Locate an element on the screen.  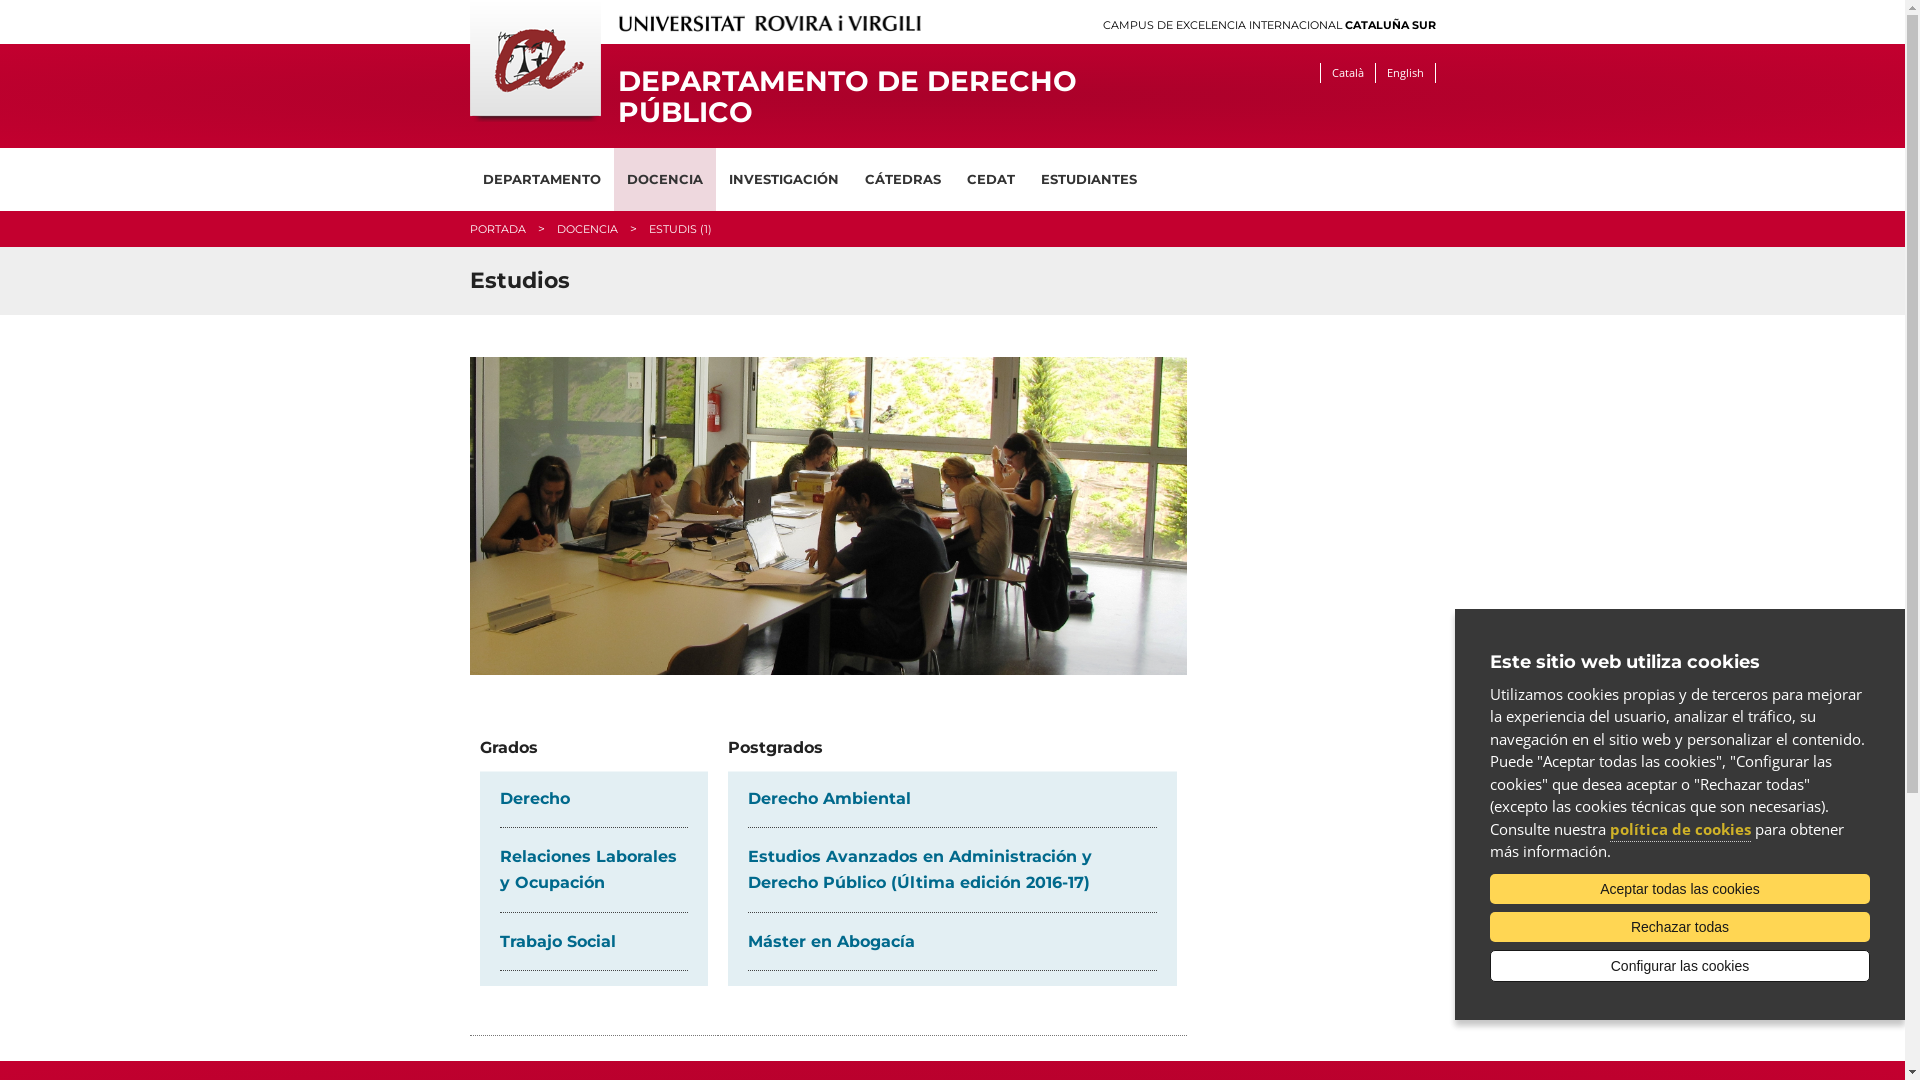
Aceptar todas las cookies is located at coordinates (1680, 889).